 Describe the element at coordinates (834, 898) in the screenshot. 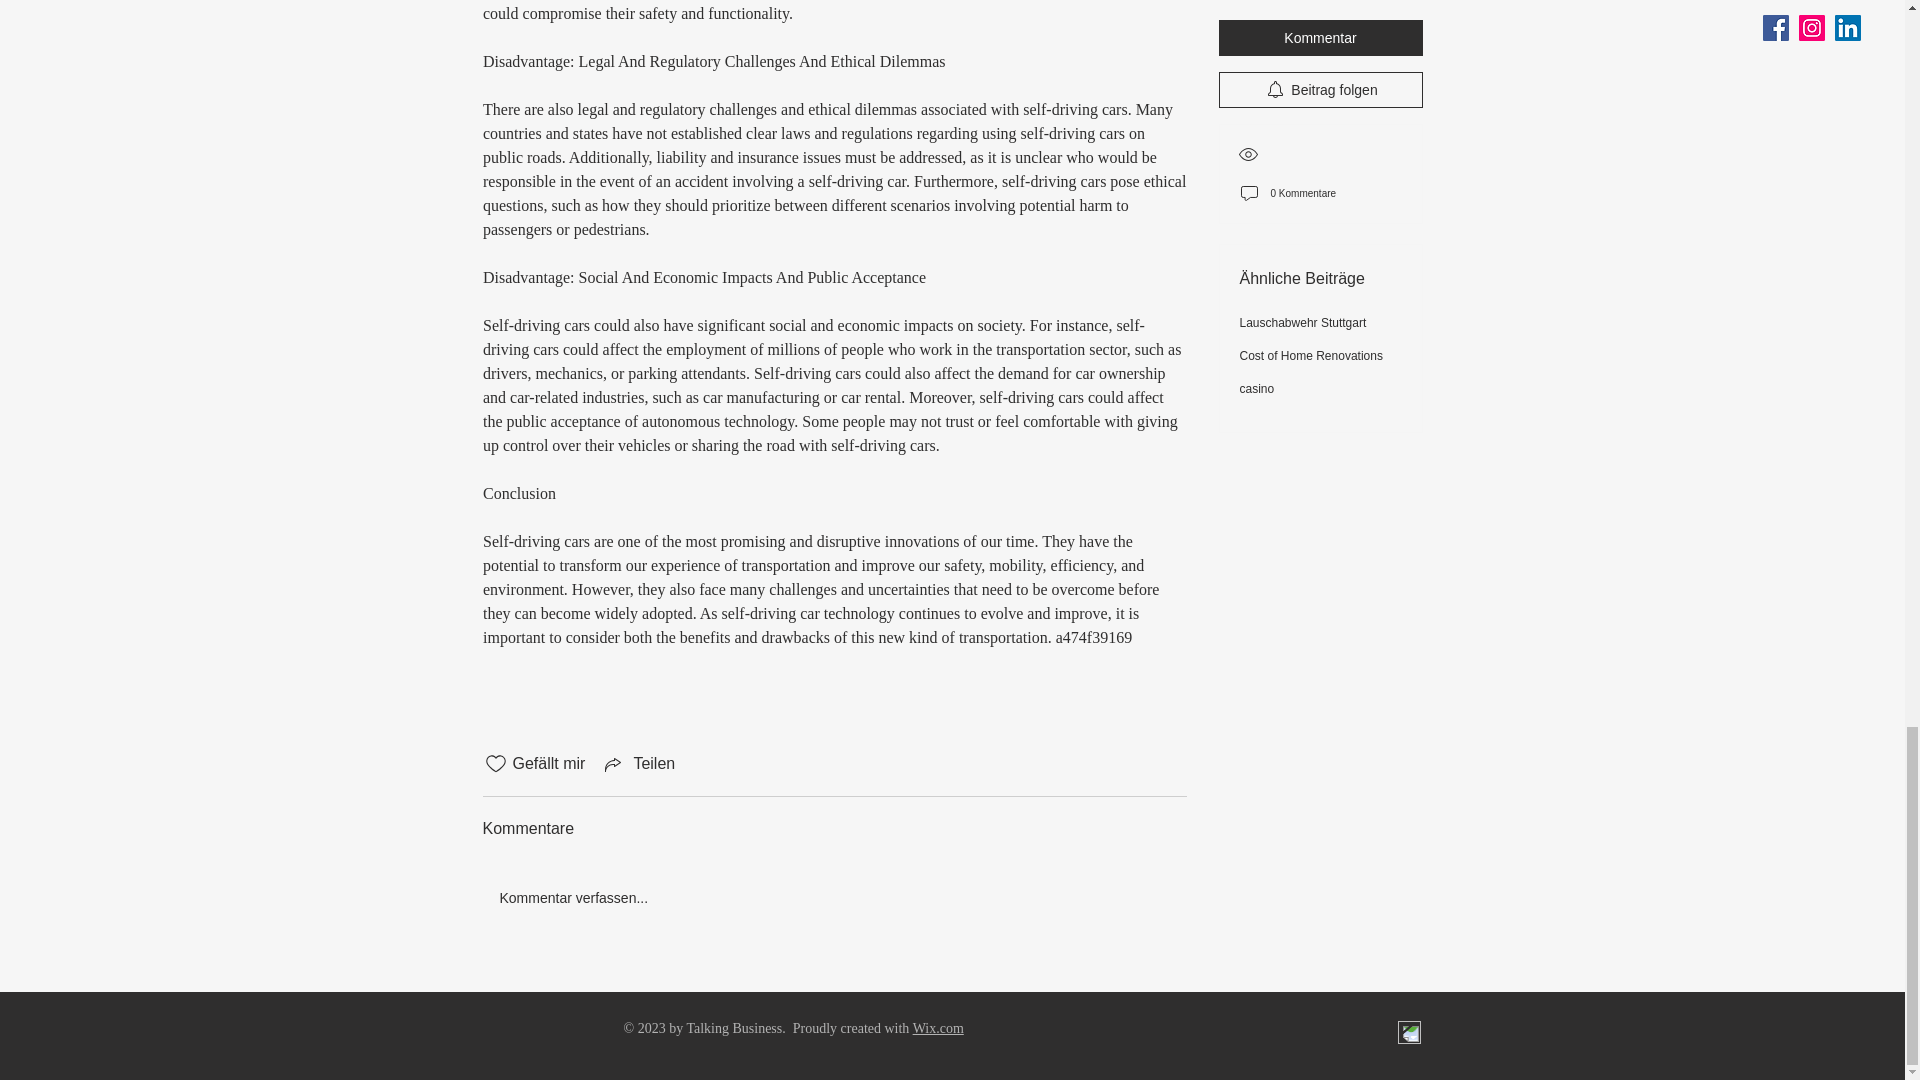

I see `Kommentar verfassen...` at that location.